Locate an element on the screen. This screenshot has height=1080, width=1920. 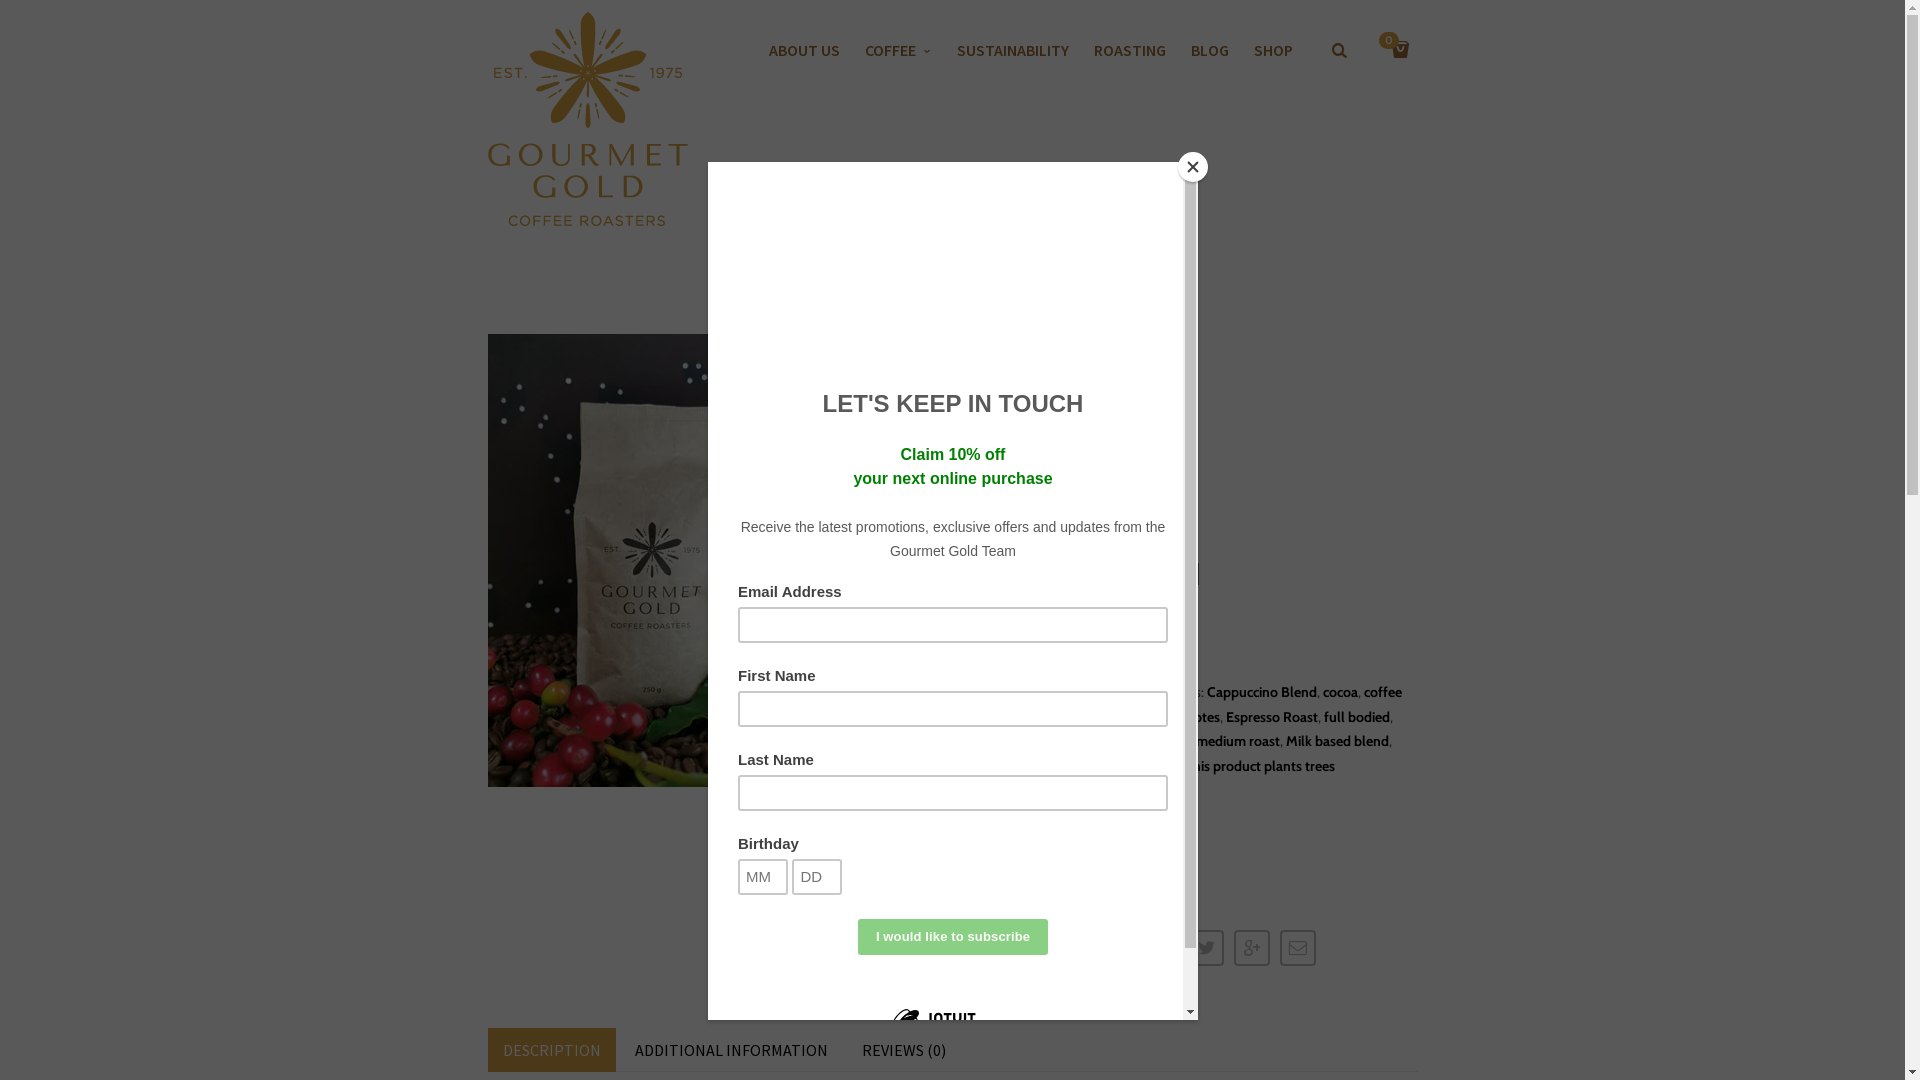
Coffee-beans-online-sydney-01 is located at coordinates (658, 560).